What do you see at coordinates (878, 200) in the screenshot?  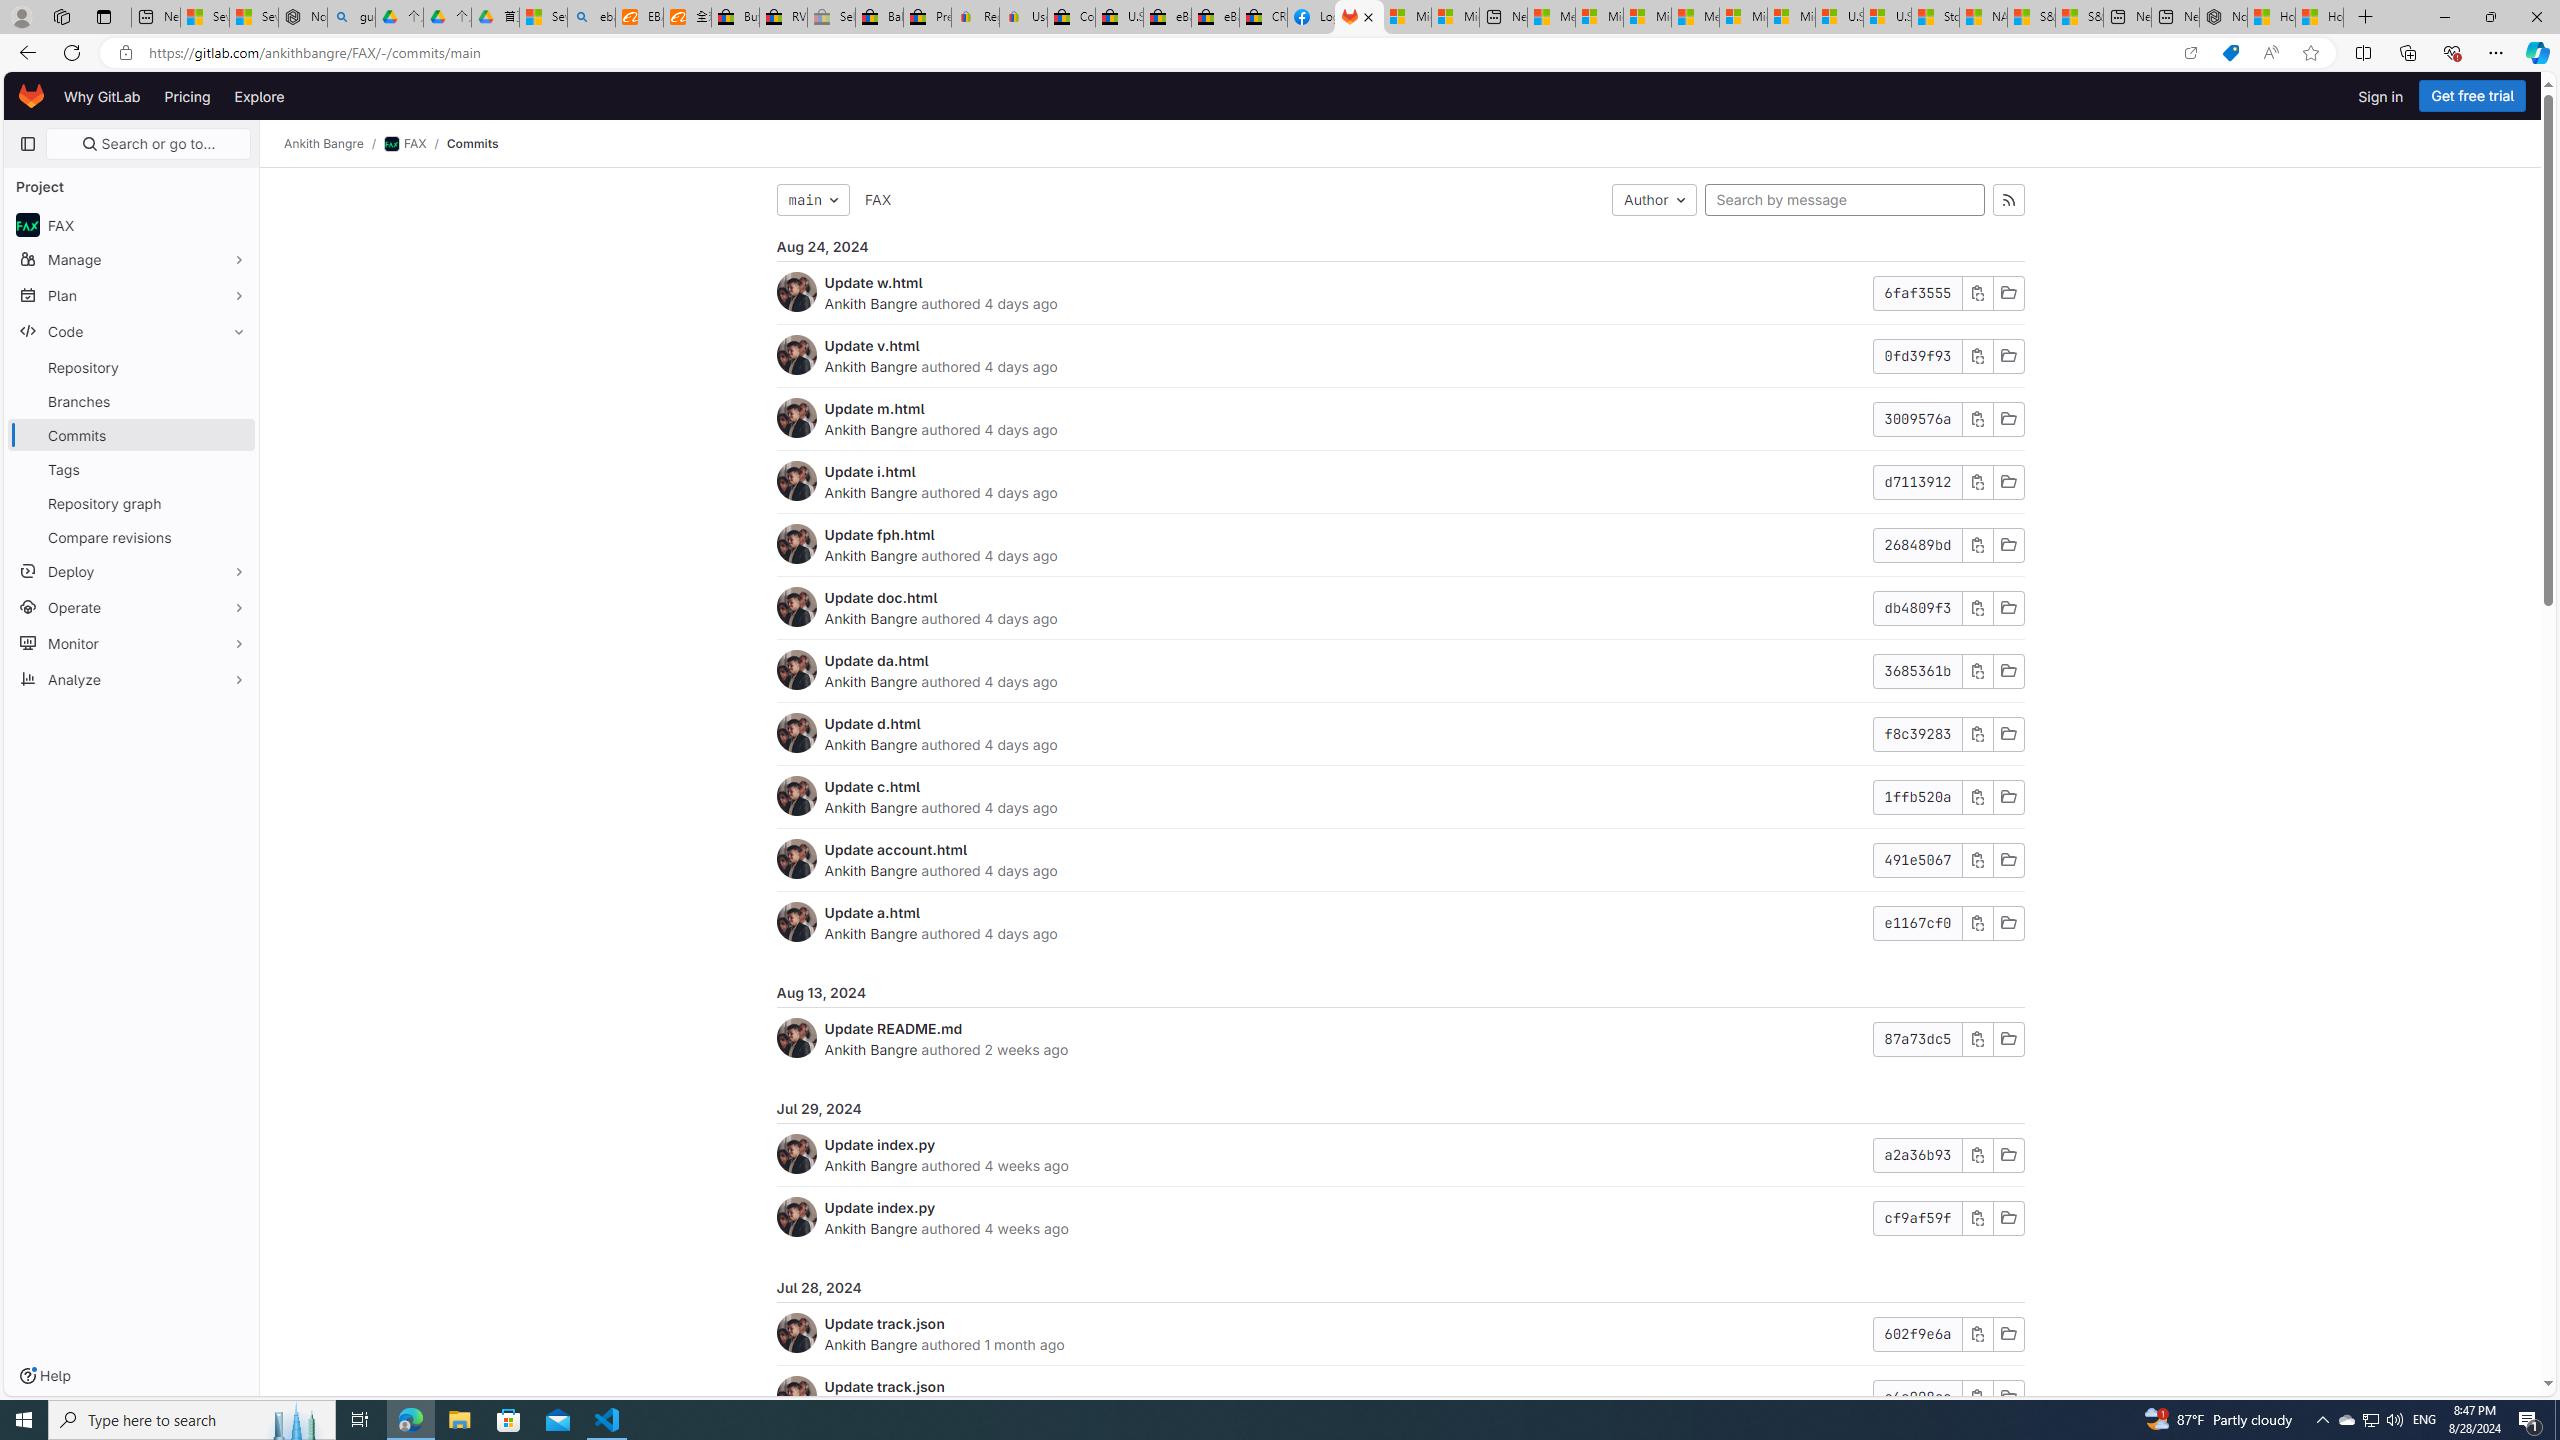 I see `FAX` at bounding box center [878, 200].